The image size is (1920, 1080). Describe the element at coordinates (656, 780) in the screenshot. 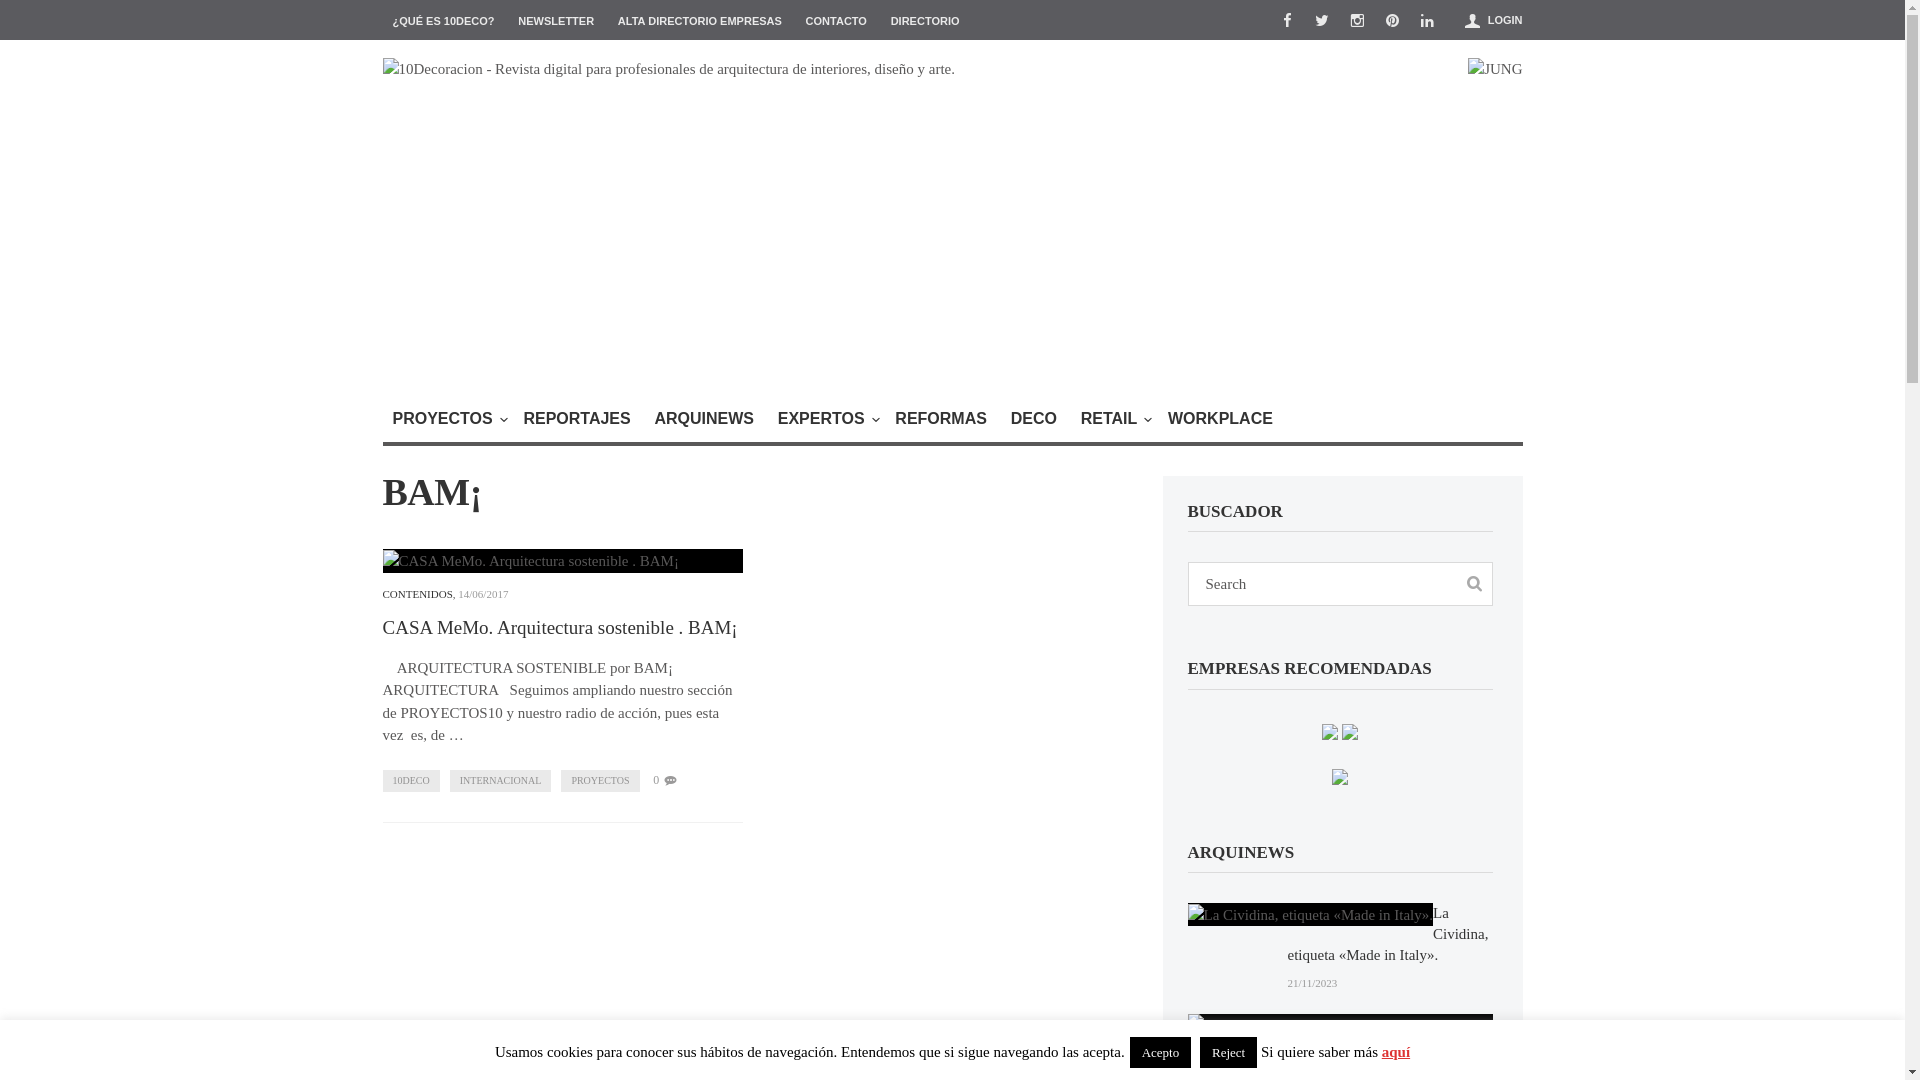

I see `0` at that location.